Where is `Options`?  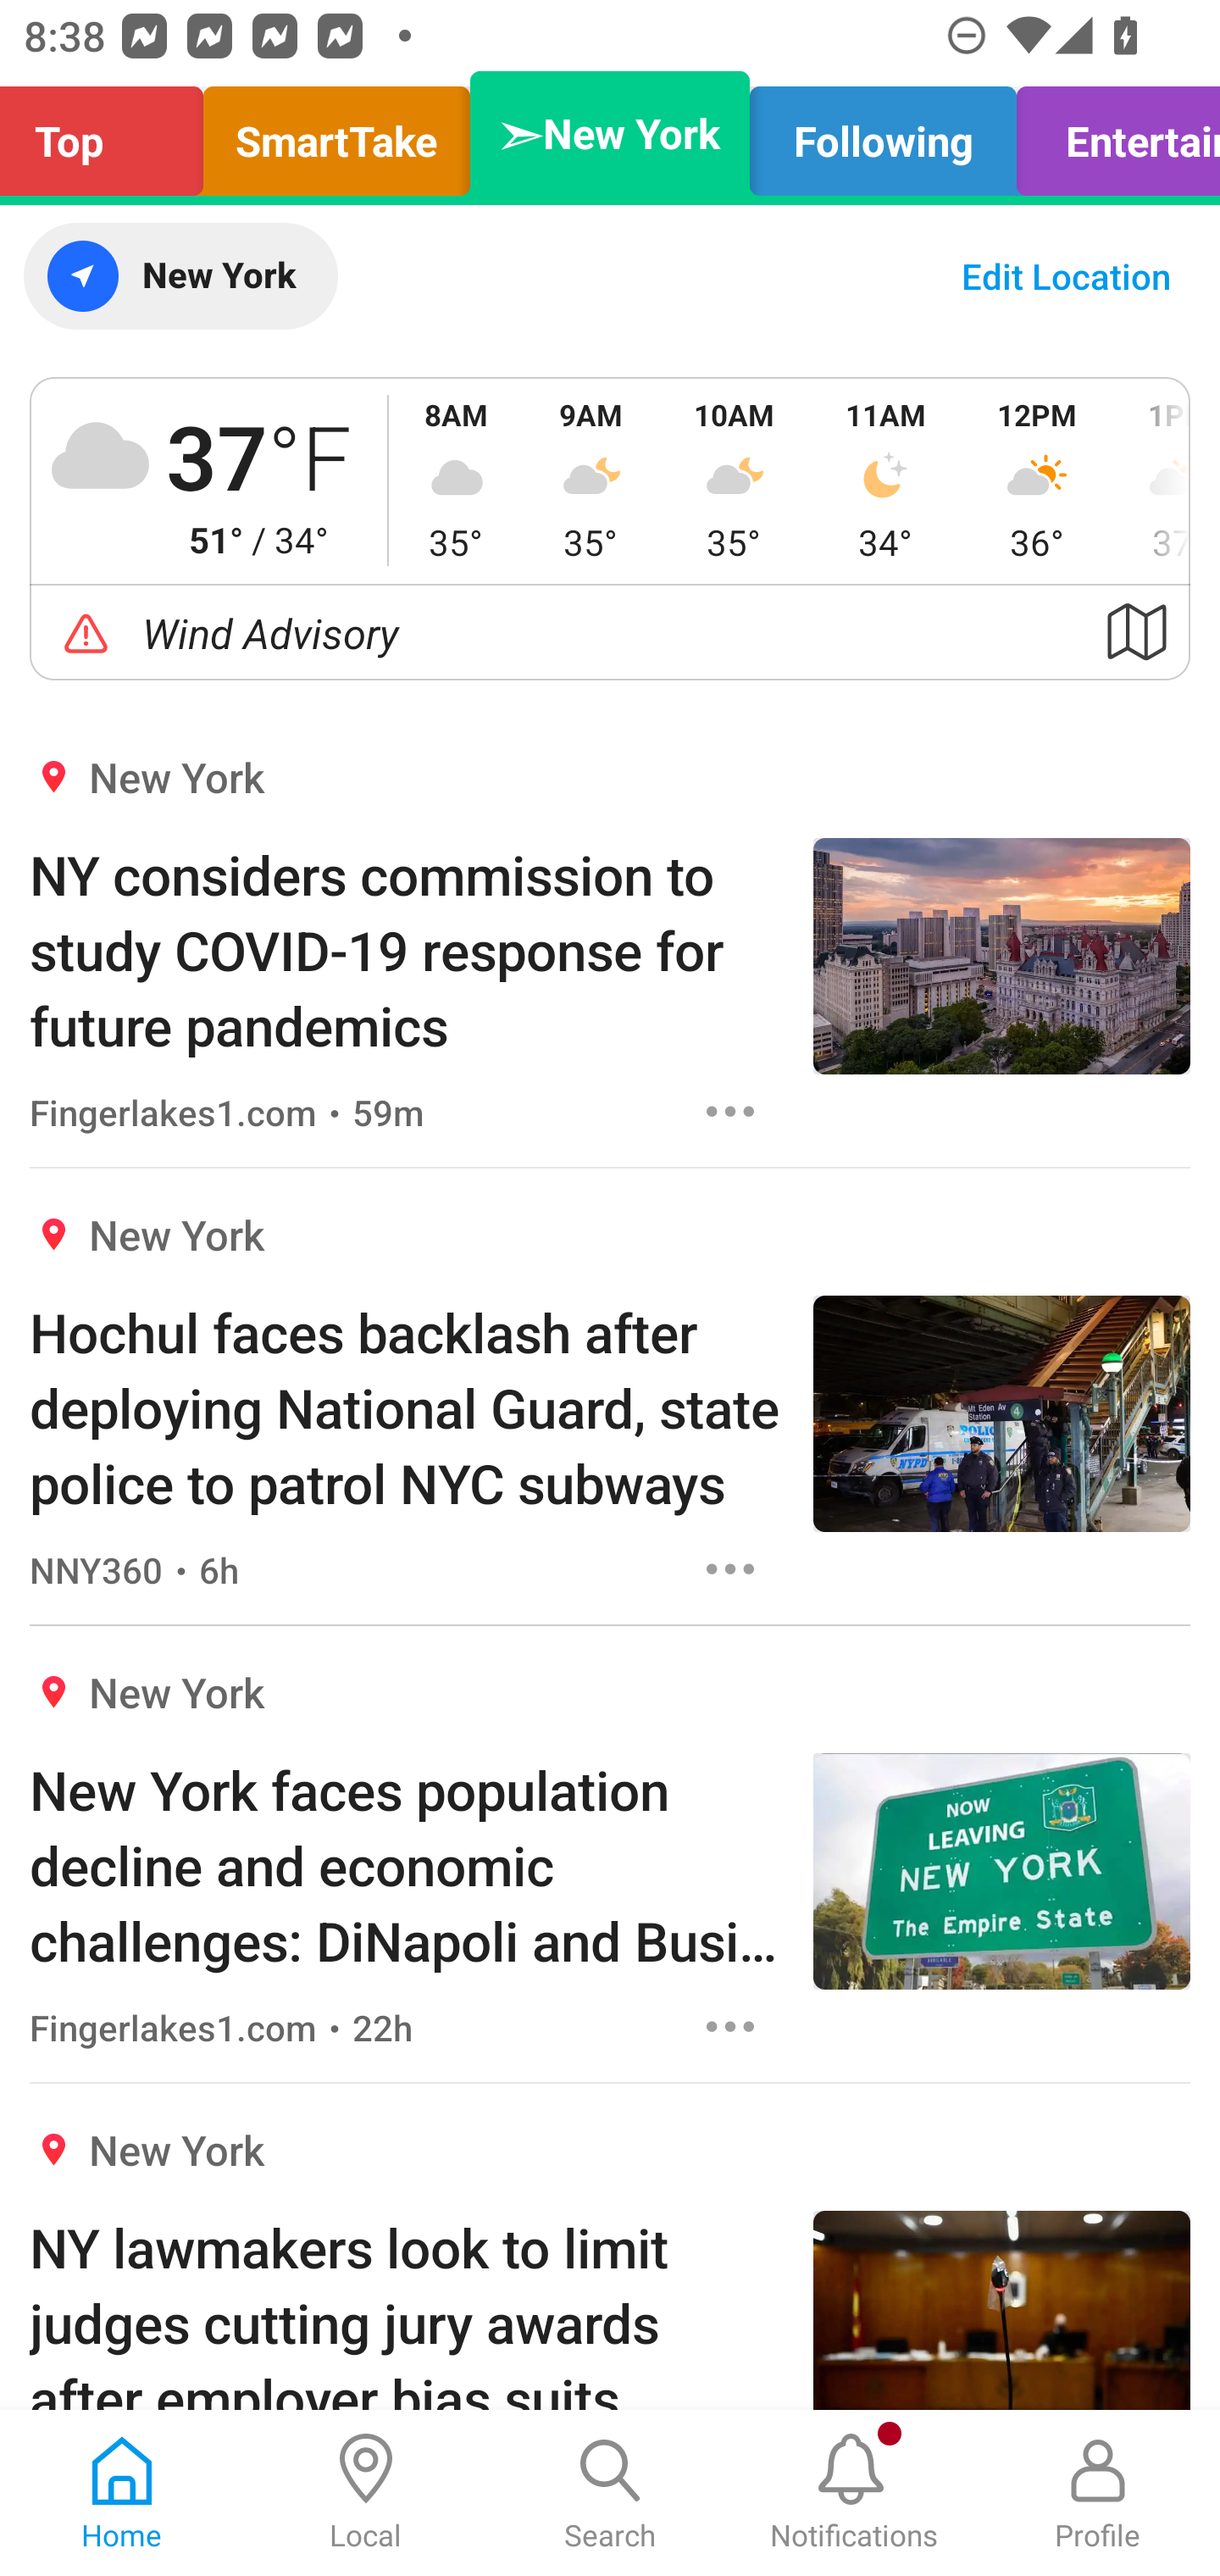
Options is located at coordinates (730, 1111).